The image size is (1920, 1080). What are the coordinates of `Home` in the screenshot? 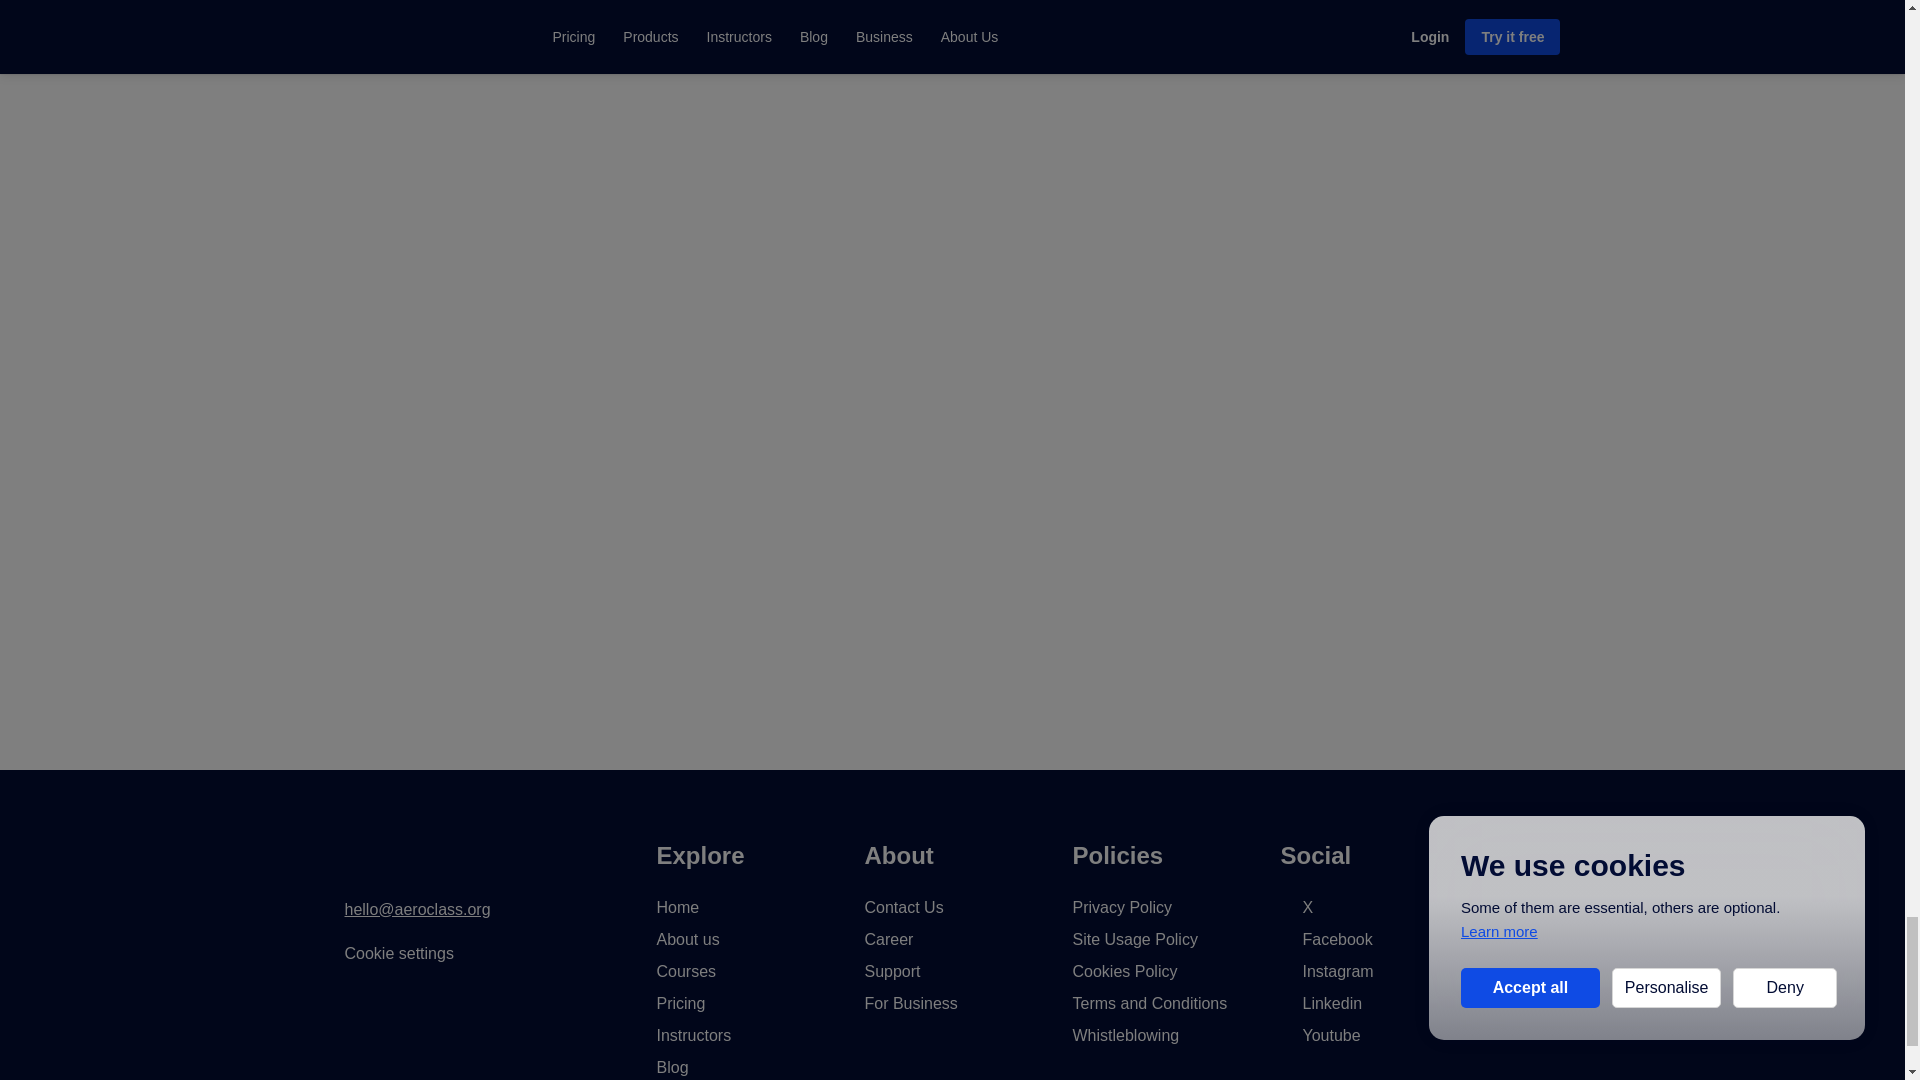 It's located at (677, 906).